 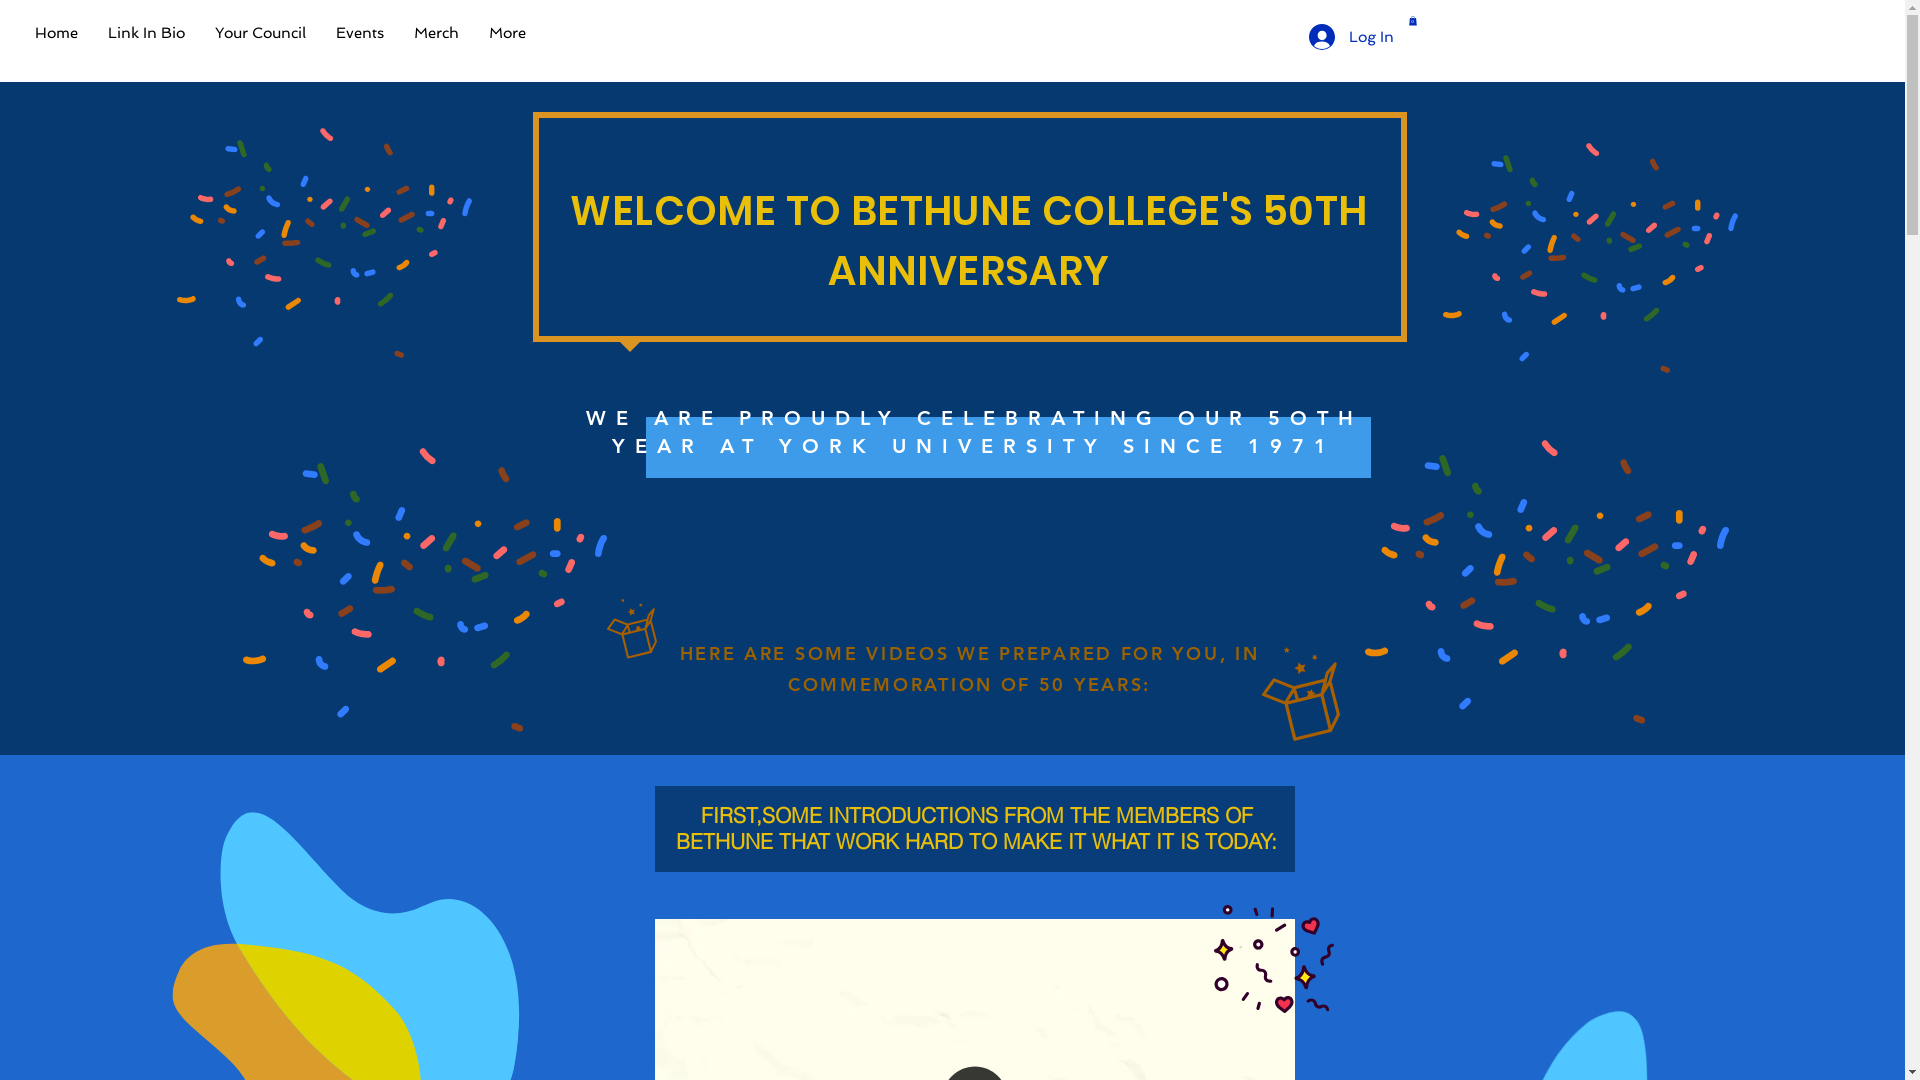 What do you see at coordinates (56, 33) in the screenshot?
I see `Home` at bounding box center [56, 33].